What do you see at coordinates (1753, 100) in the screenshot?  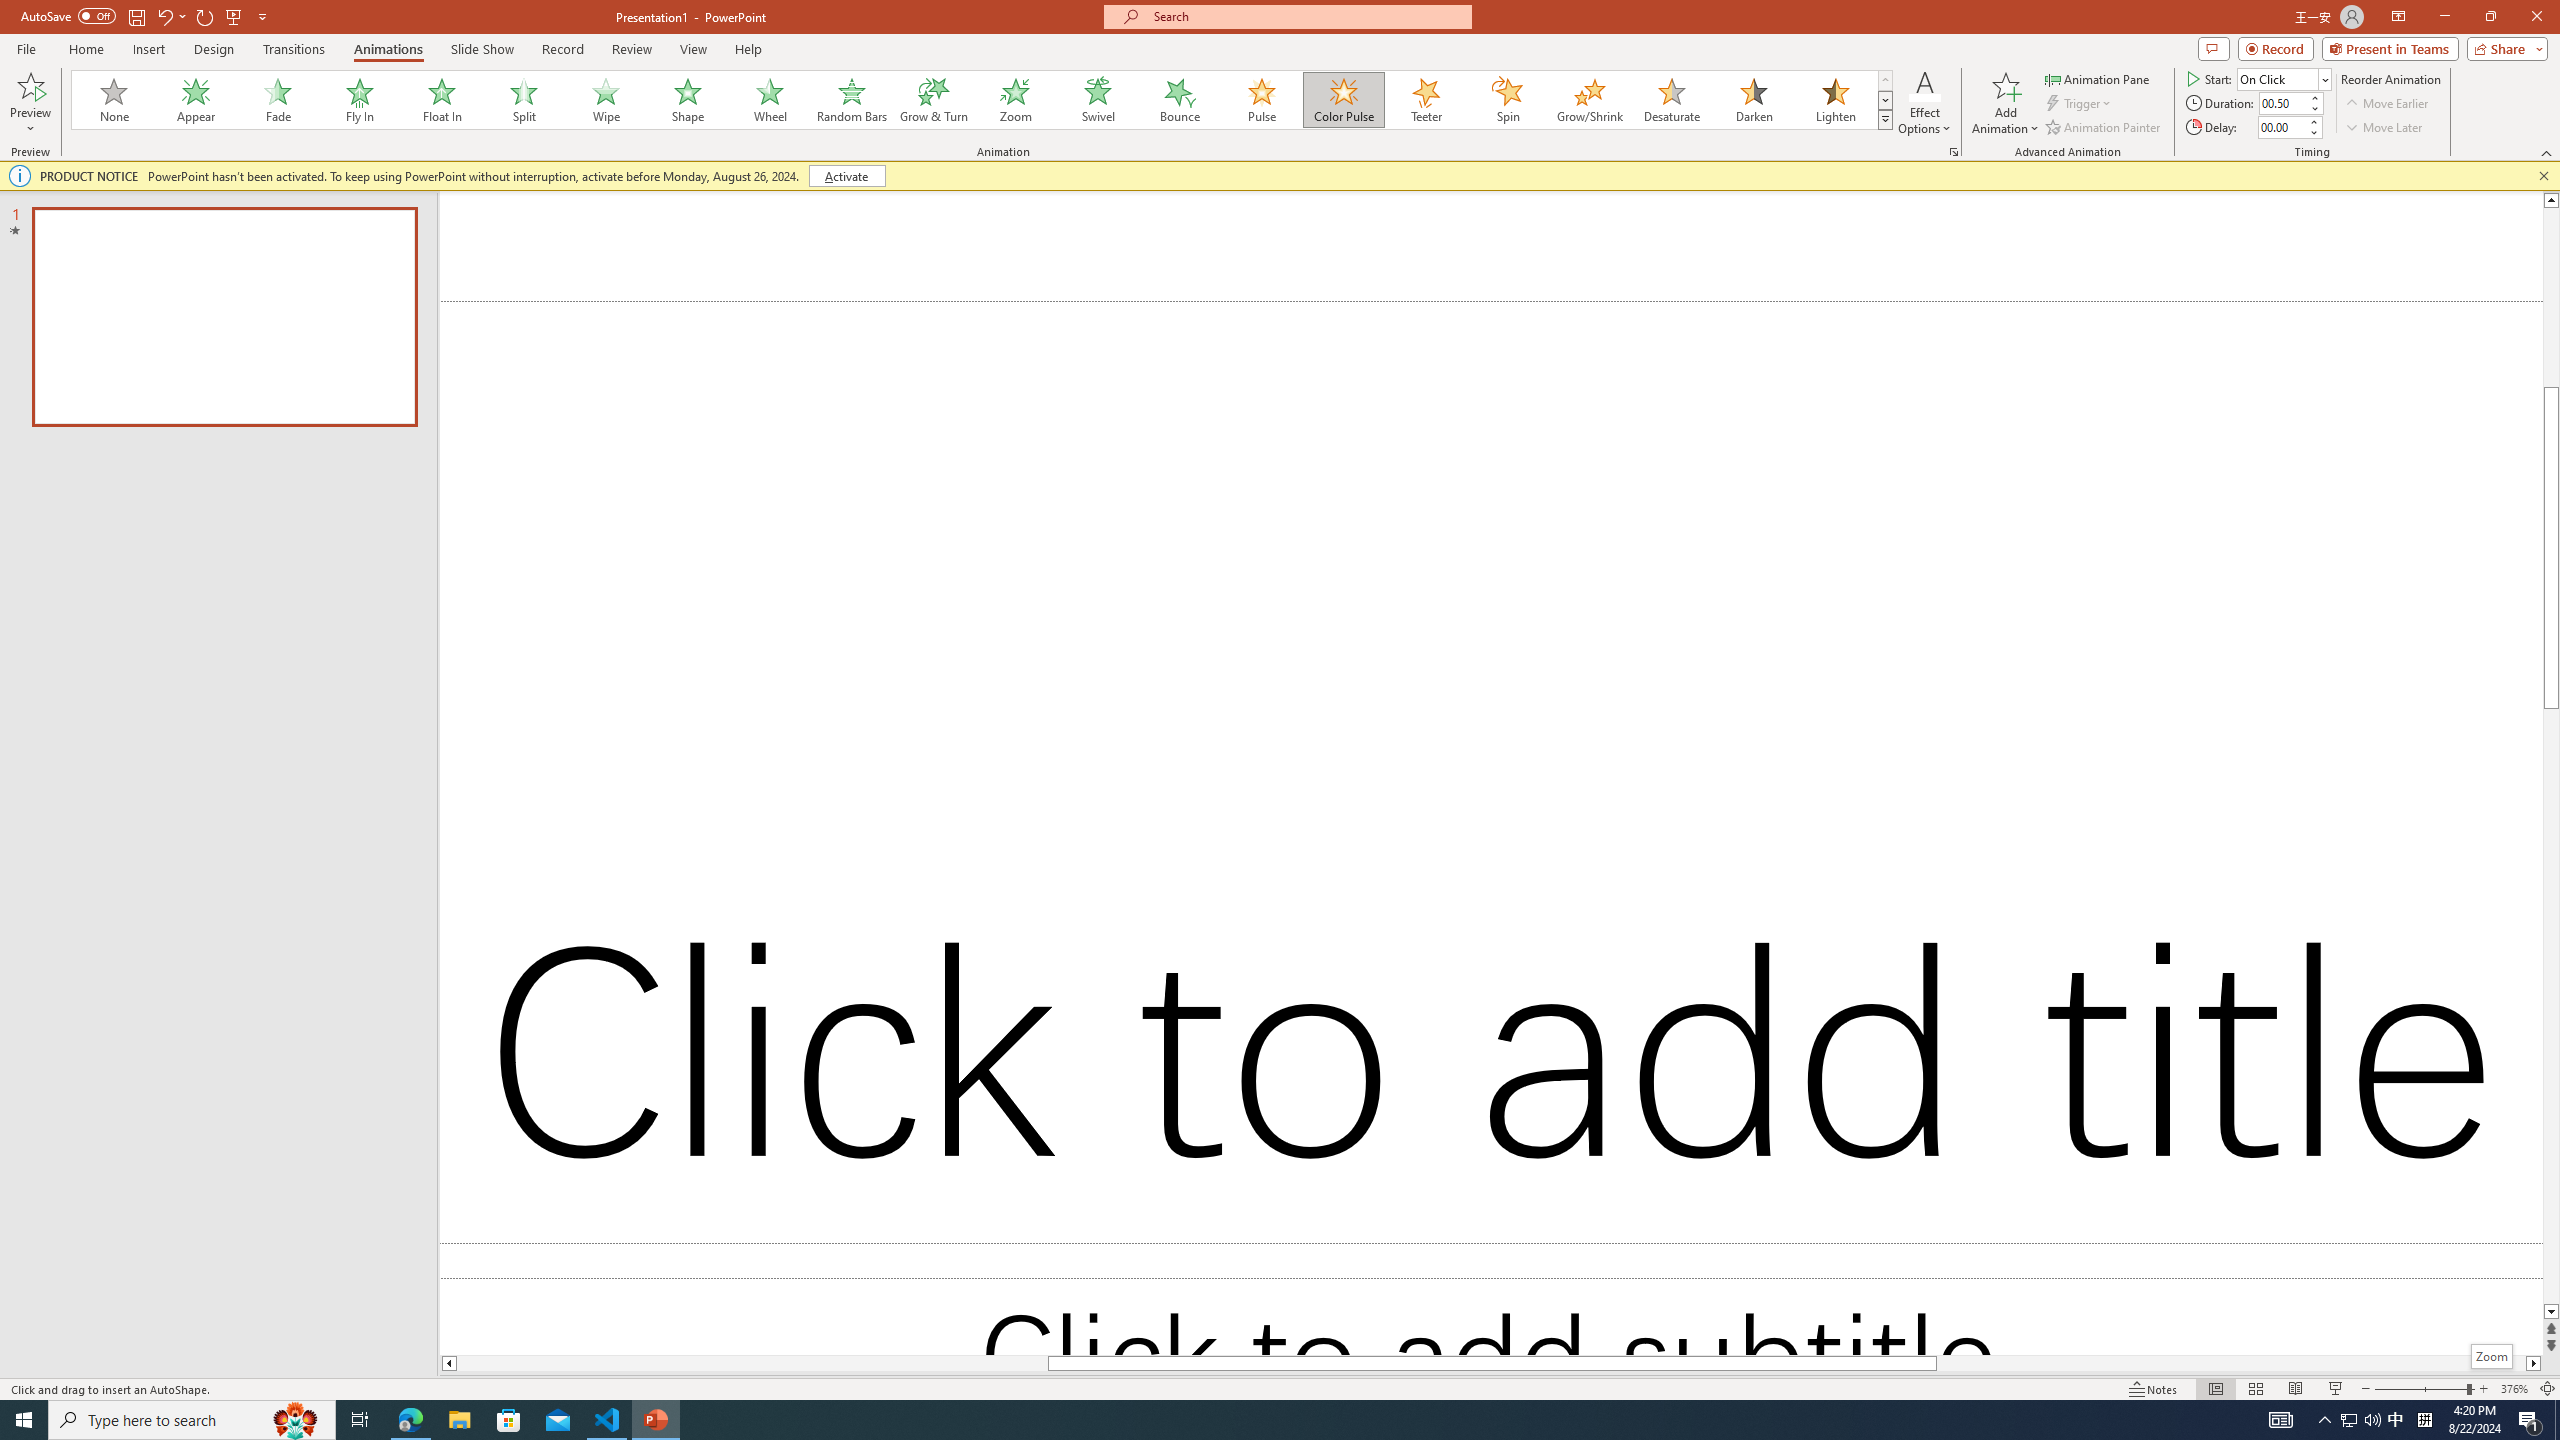 I see `Darken` at bounding box center [1753, 100].